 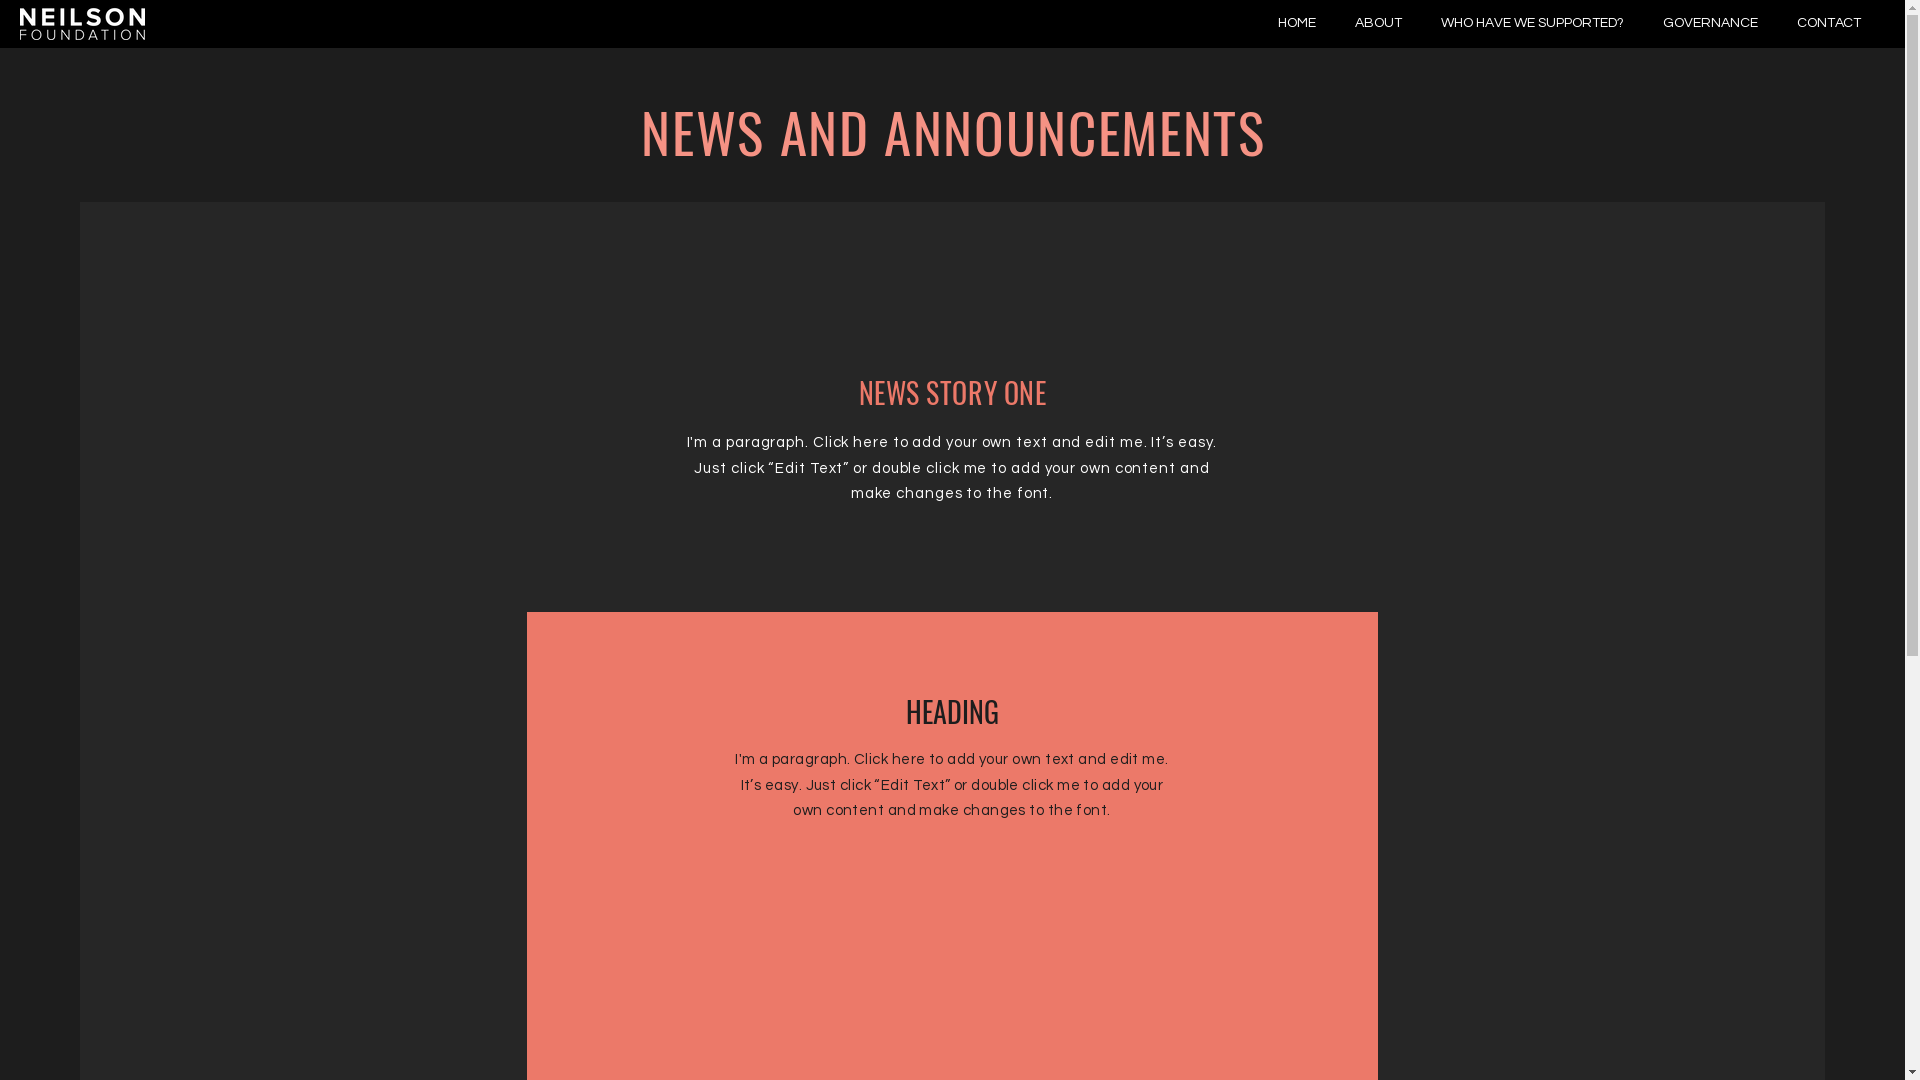 I want to click on ABOUT, so click(x=1383, y=23).